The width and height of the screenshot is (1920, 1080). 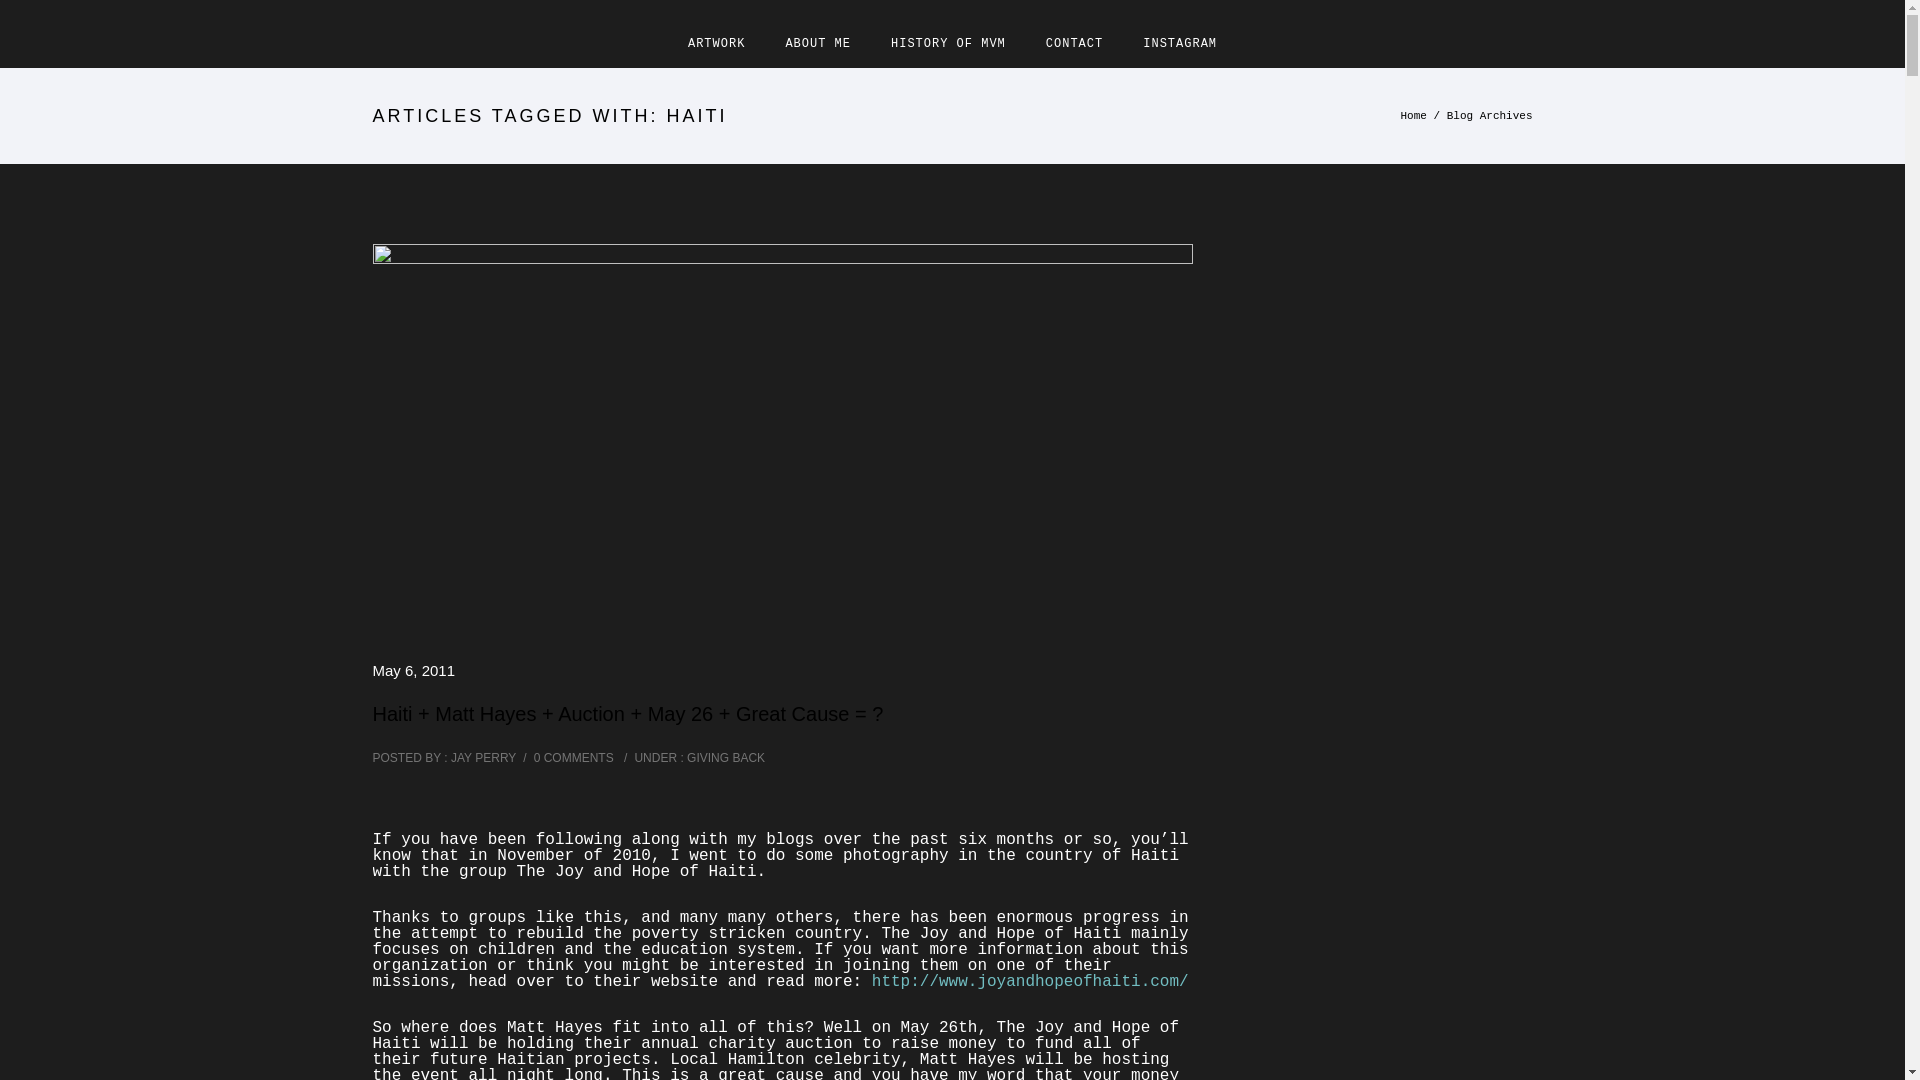 What do you see at coordinates (948, 43) in the screenshot?
I see `History of MvM` at bounding box center [948, 43].